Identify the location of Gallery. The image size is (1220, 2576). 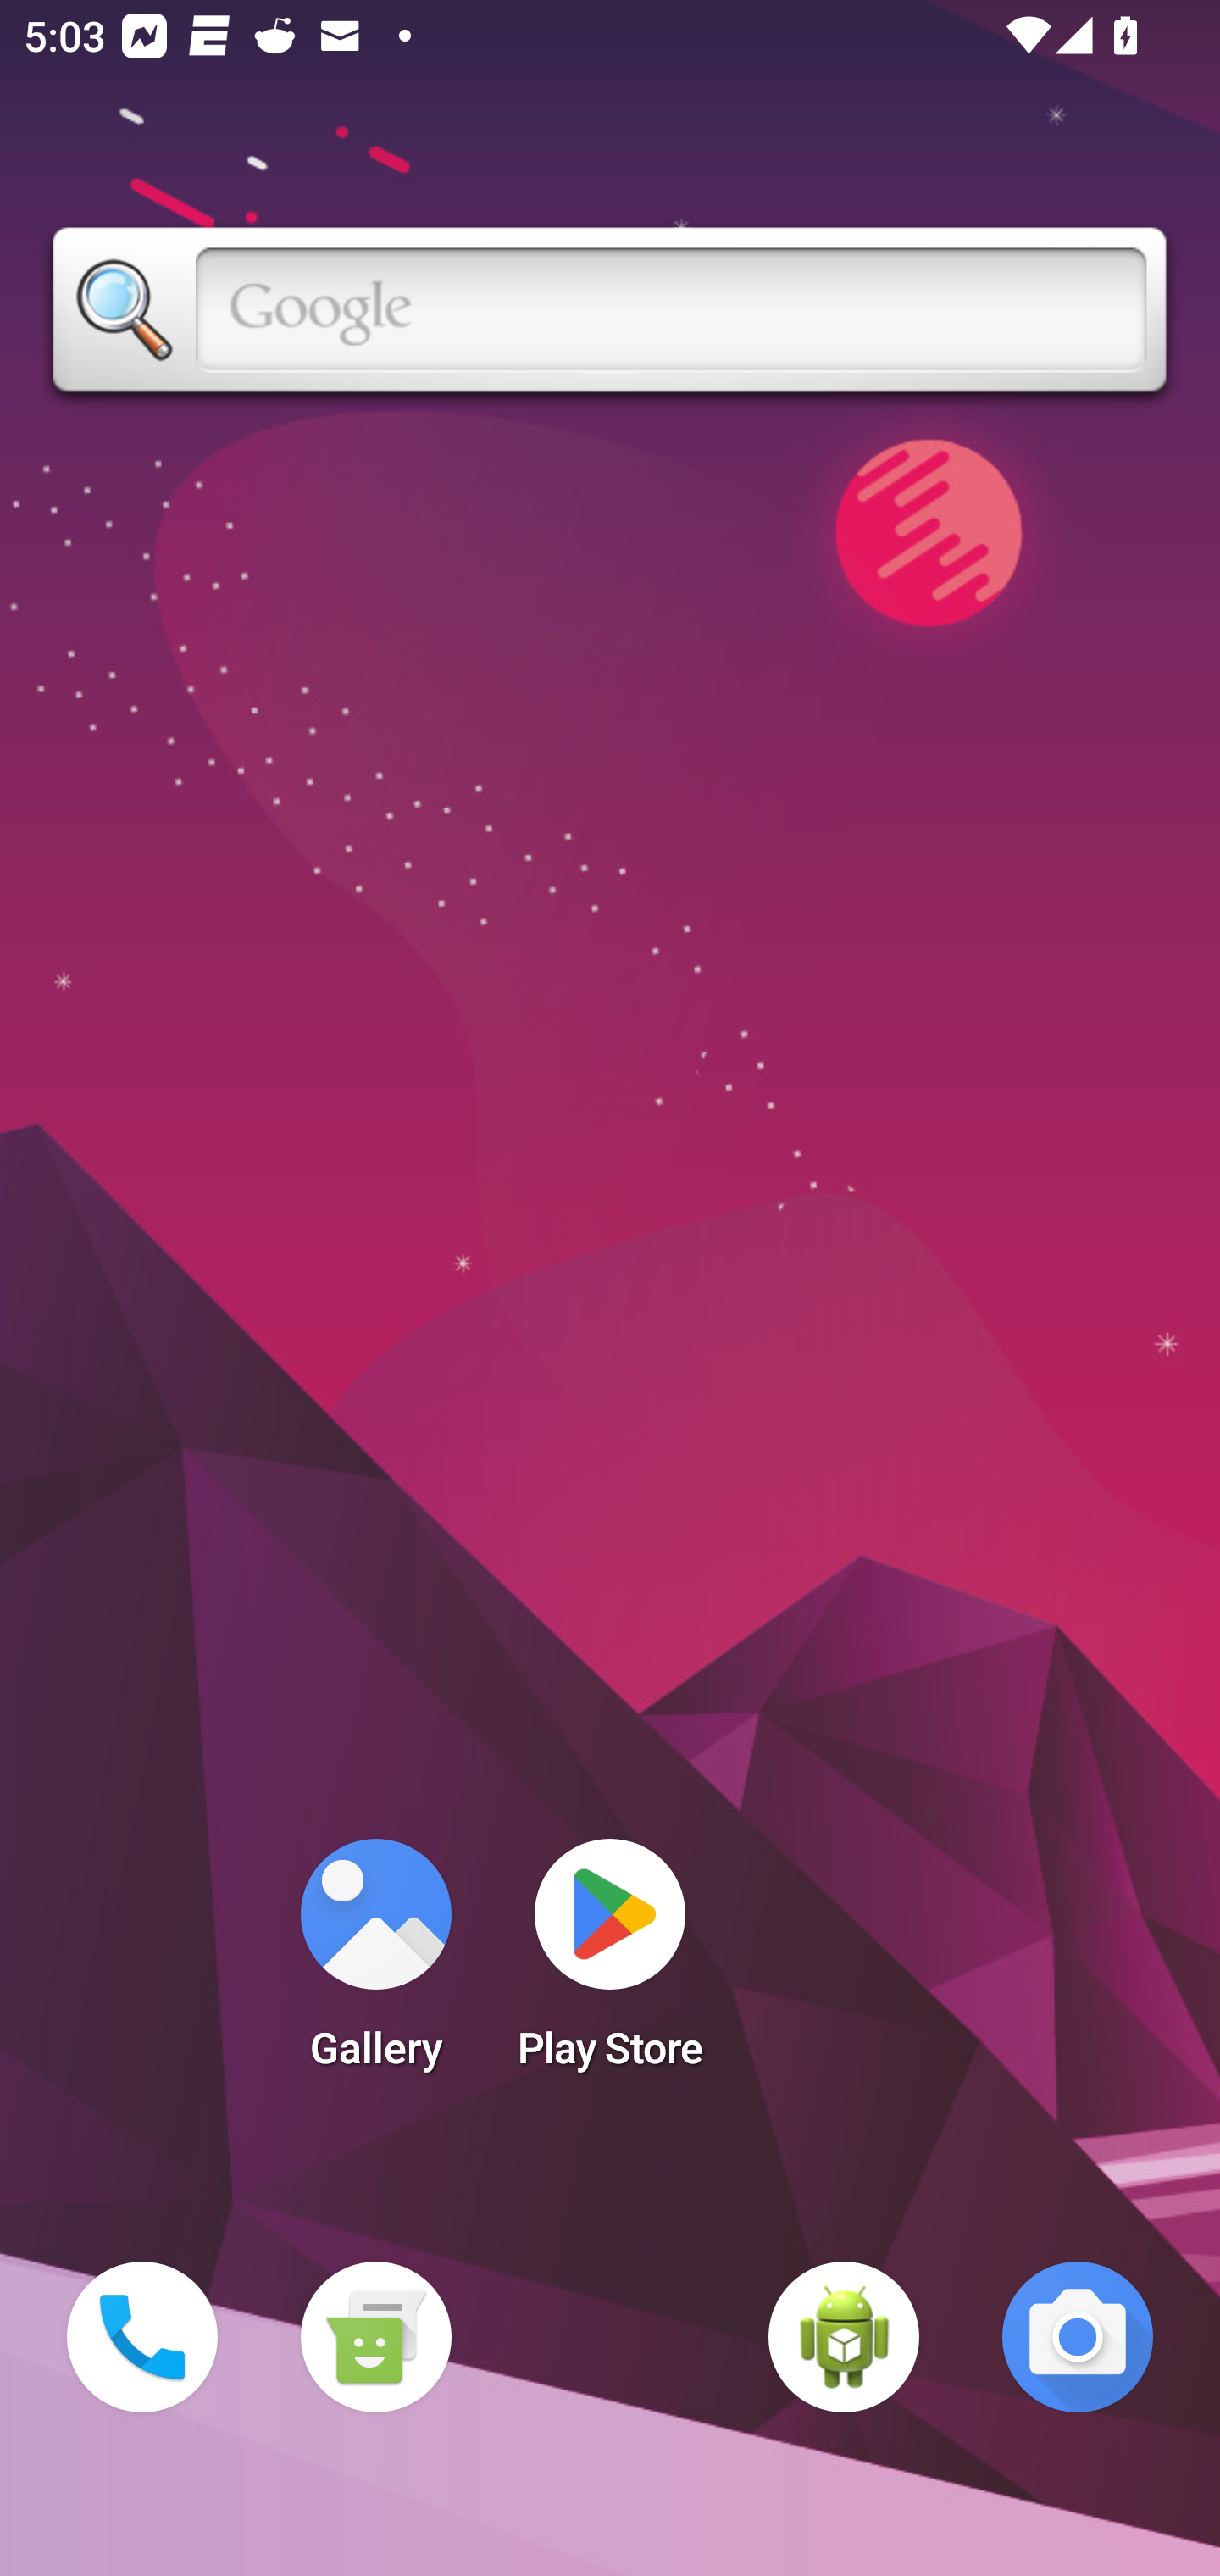
(375, 1964).